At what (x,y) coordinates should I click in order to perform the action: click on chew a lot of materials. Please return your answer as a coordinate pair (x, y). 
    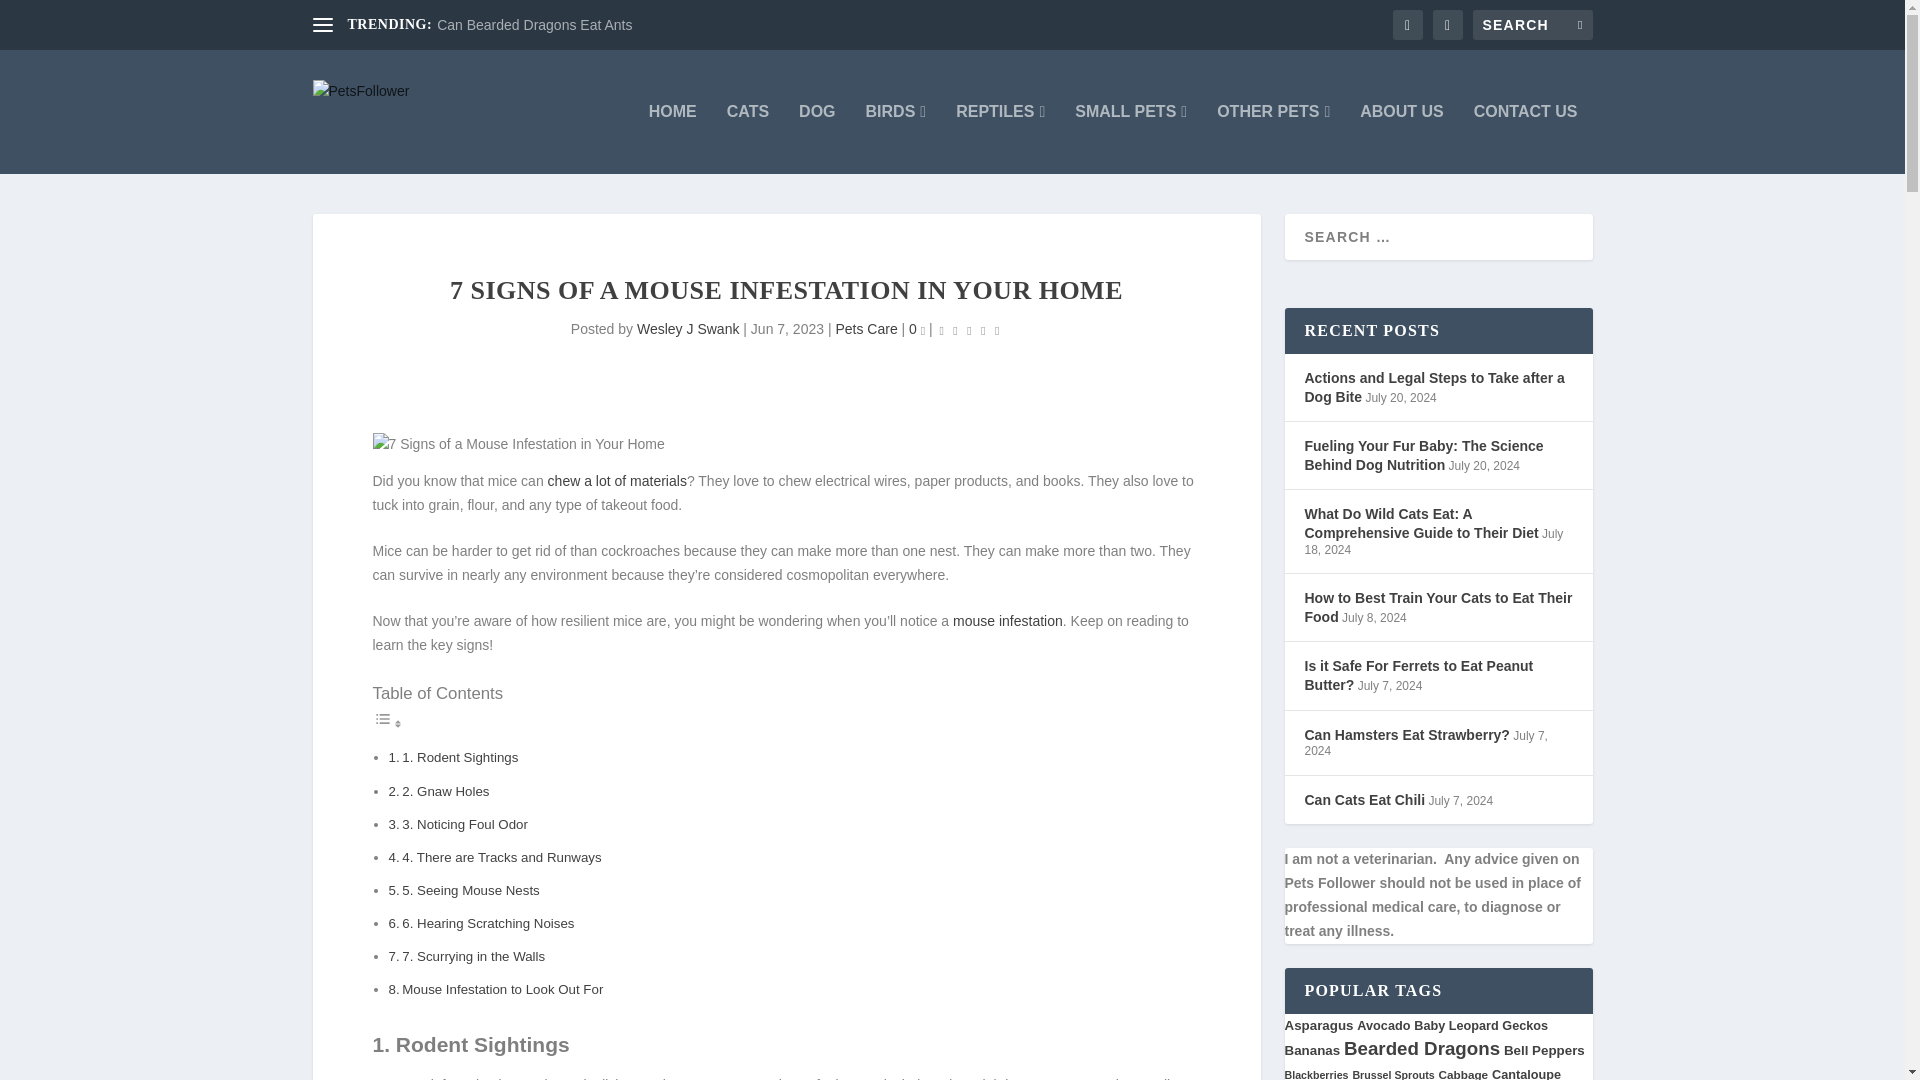
    Looking at the image, I should click on (617, 481).